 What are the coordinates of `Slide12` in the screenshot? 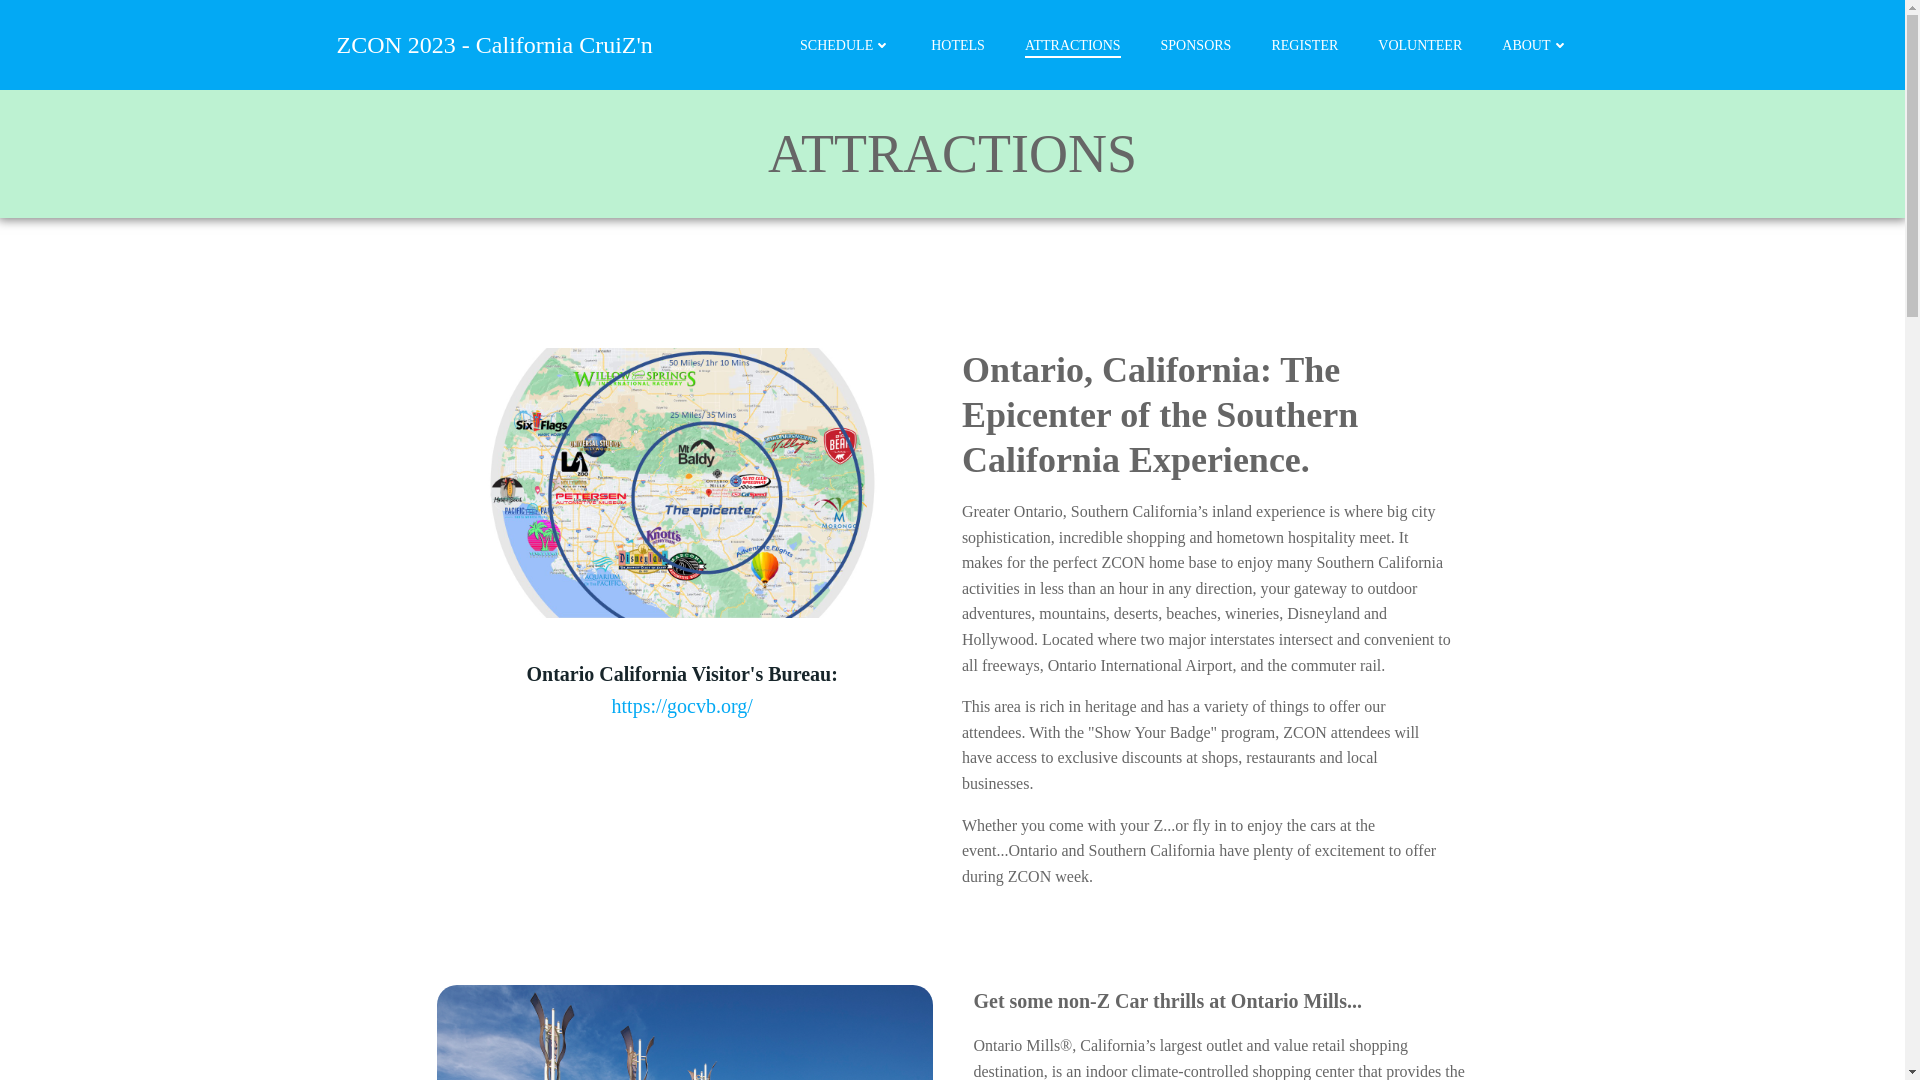 It's located at (681, 482).